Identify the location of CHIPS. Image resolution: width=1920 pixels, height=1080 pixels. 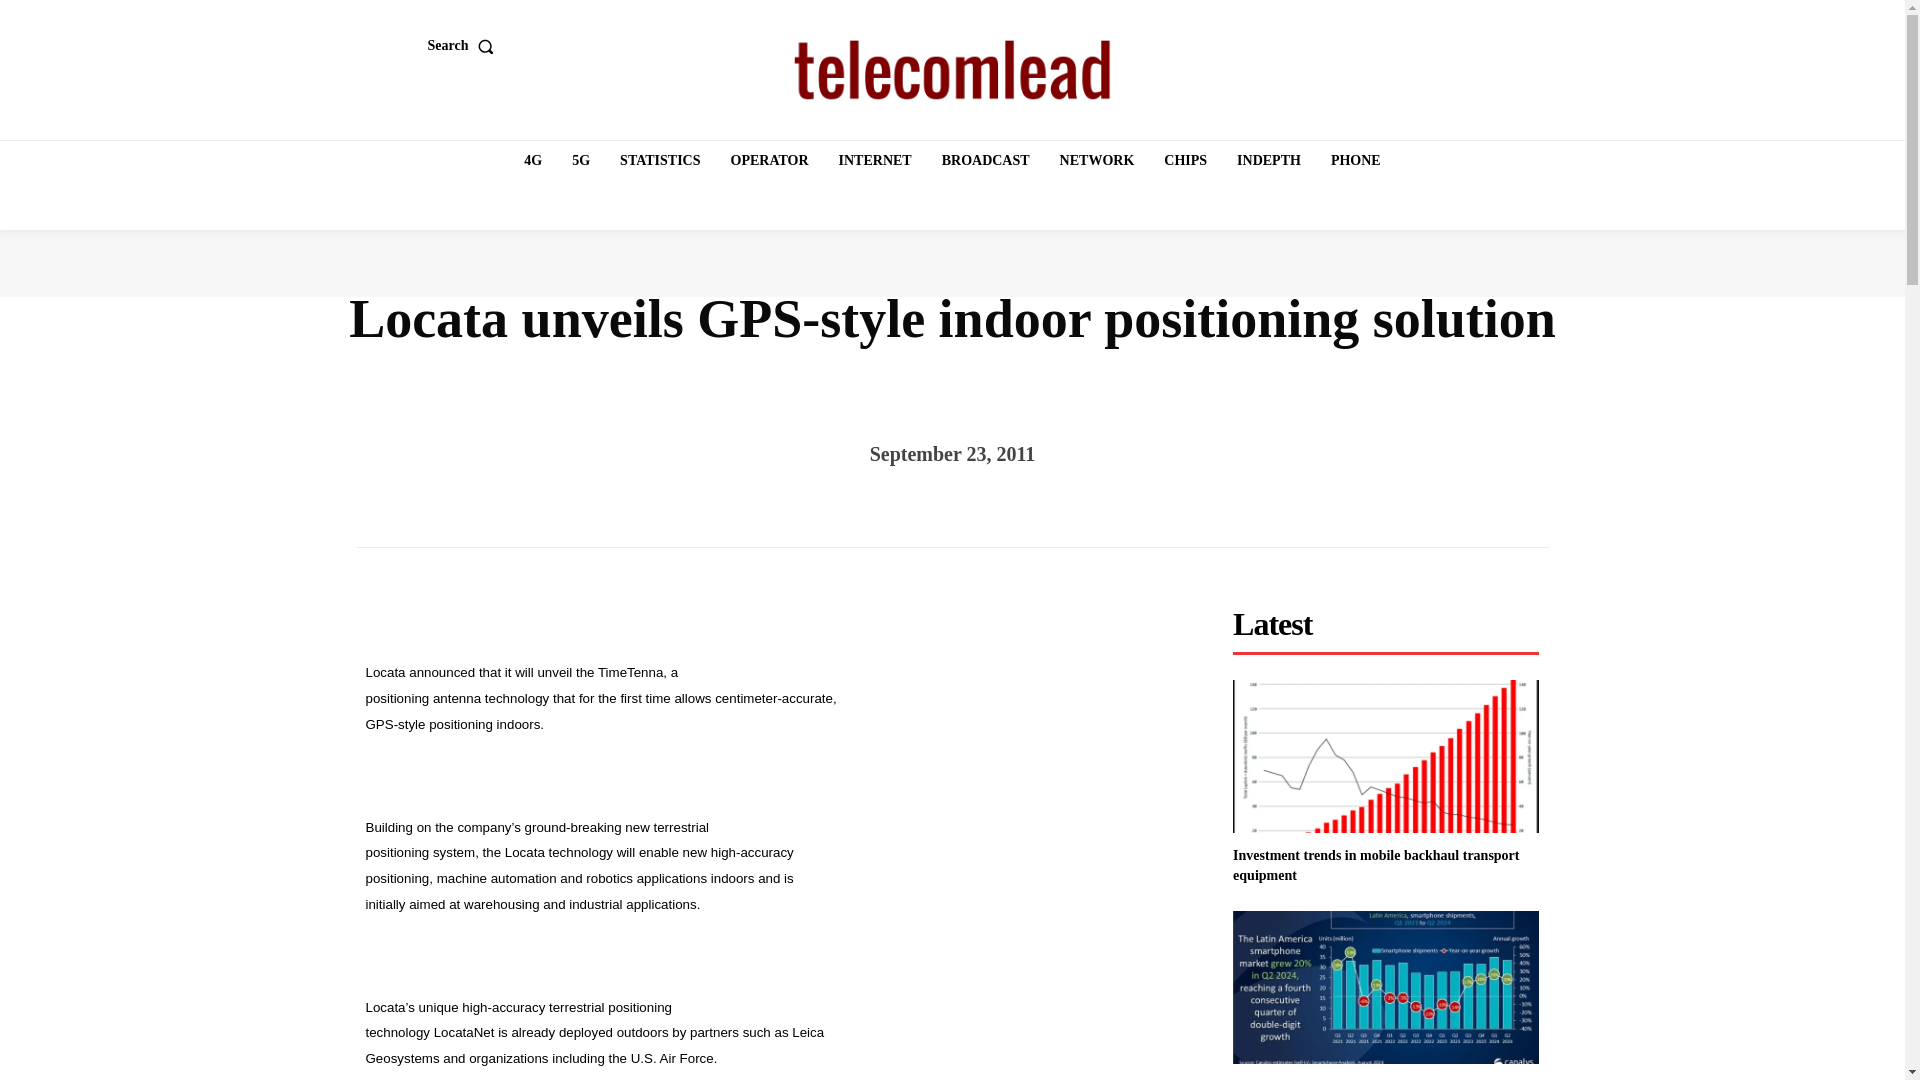
(1185, 161).